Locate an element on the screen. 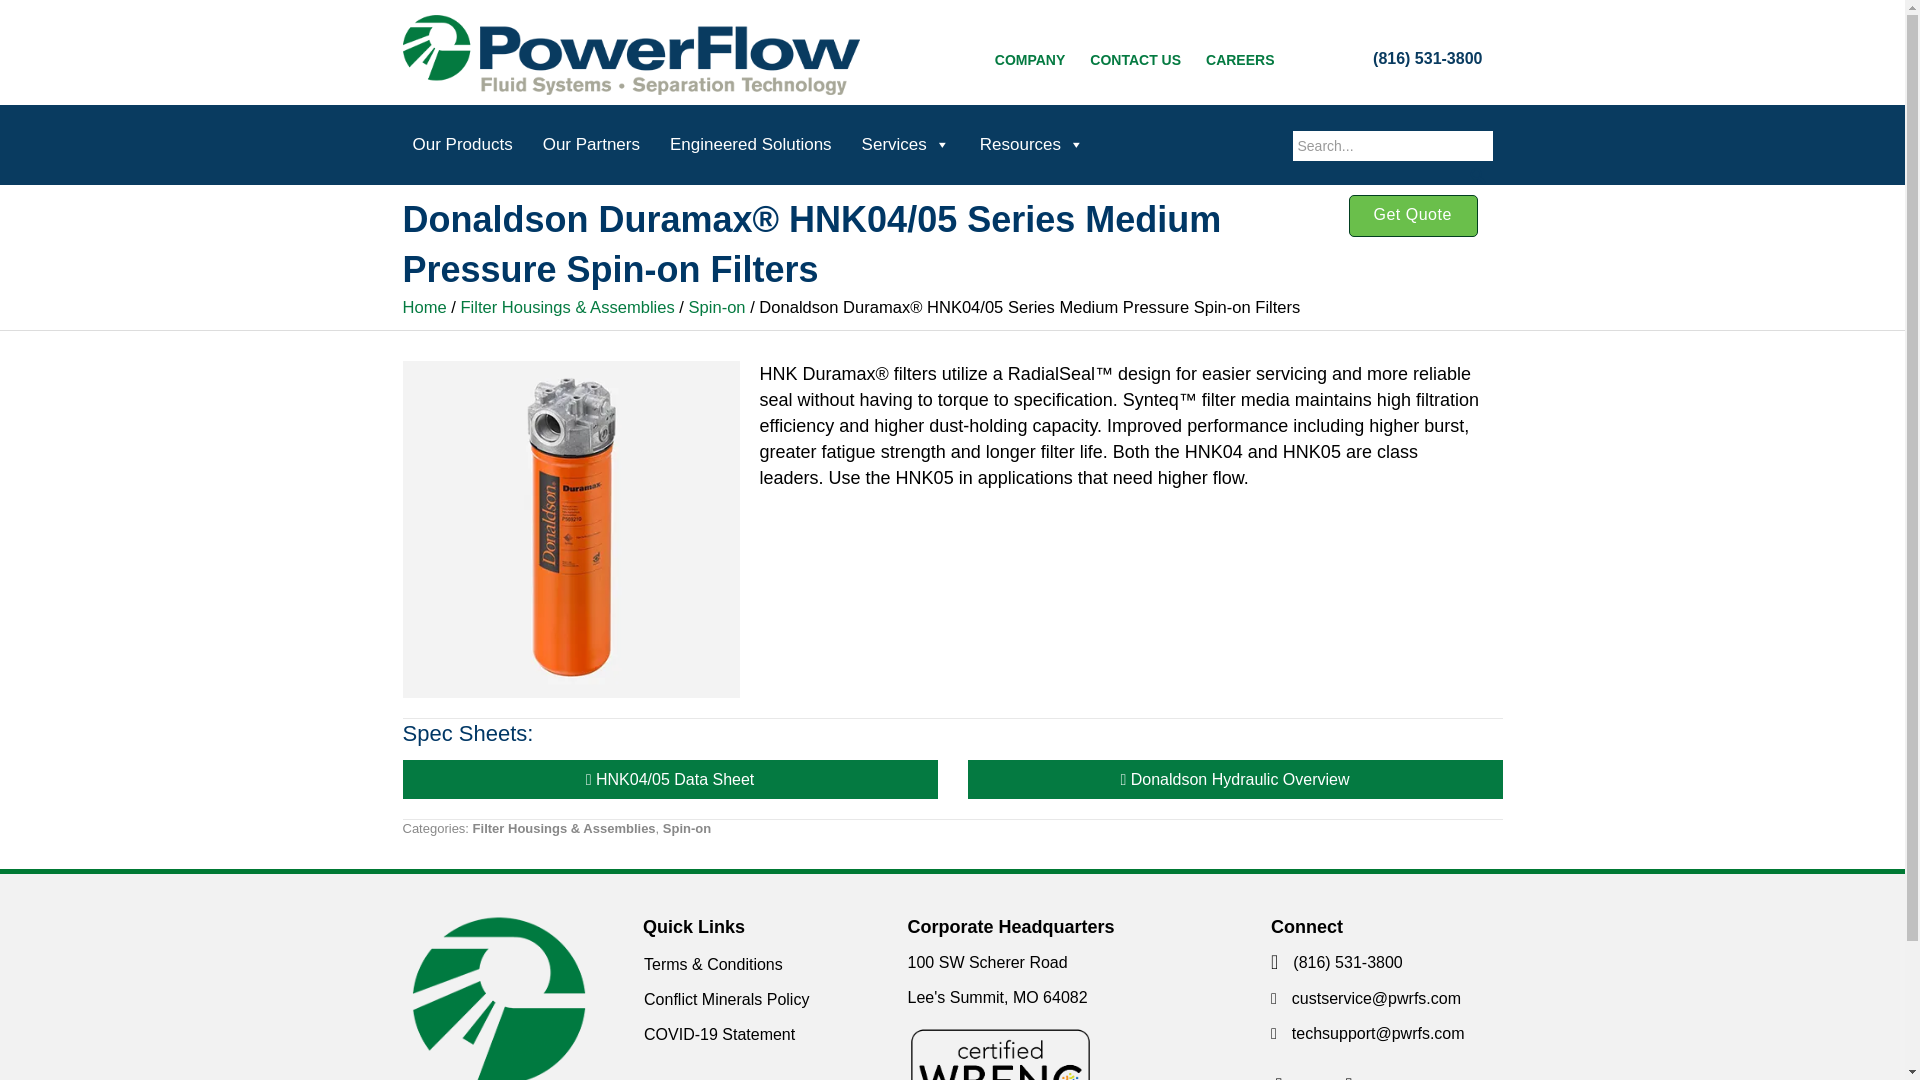 The image size is (1920, 1080). Spin-on is located at coordinates (686, 828).